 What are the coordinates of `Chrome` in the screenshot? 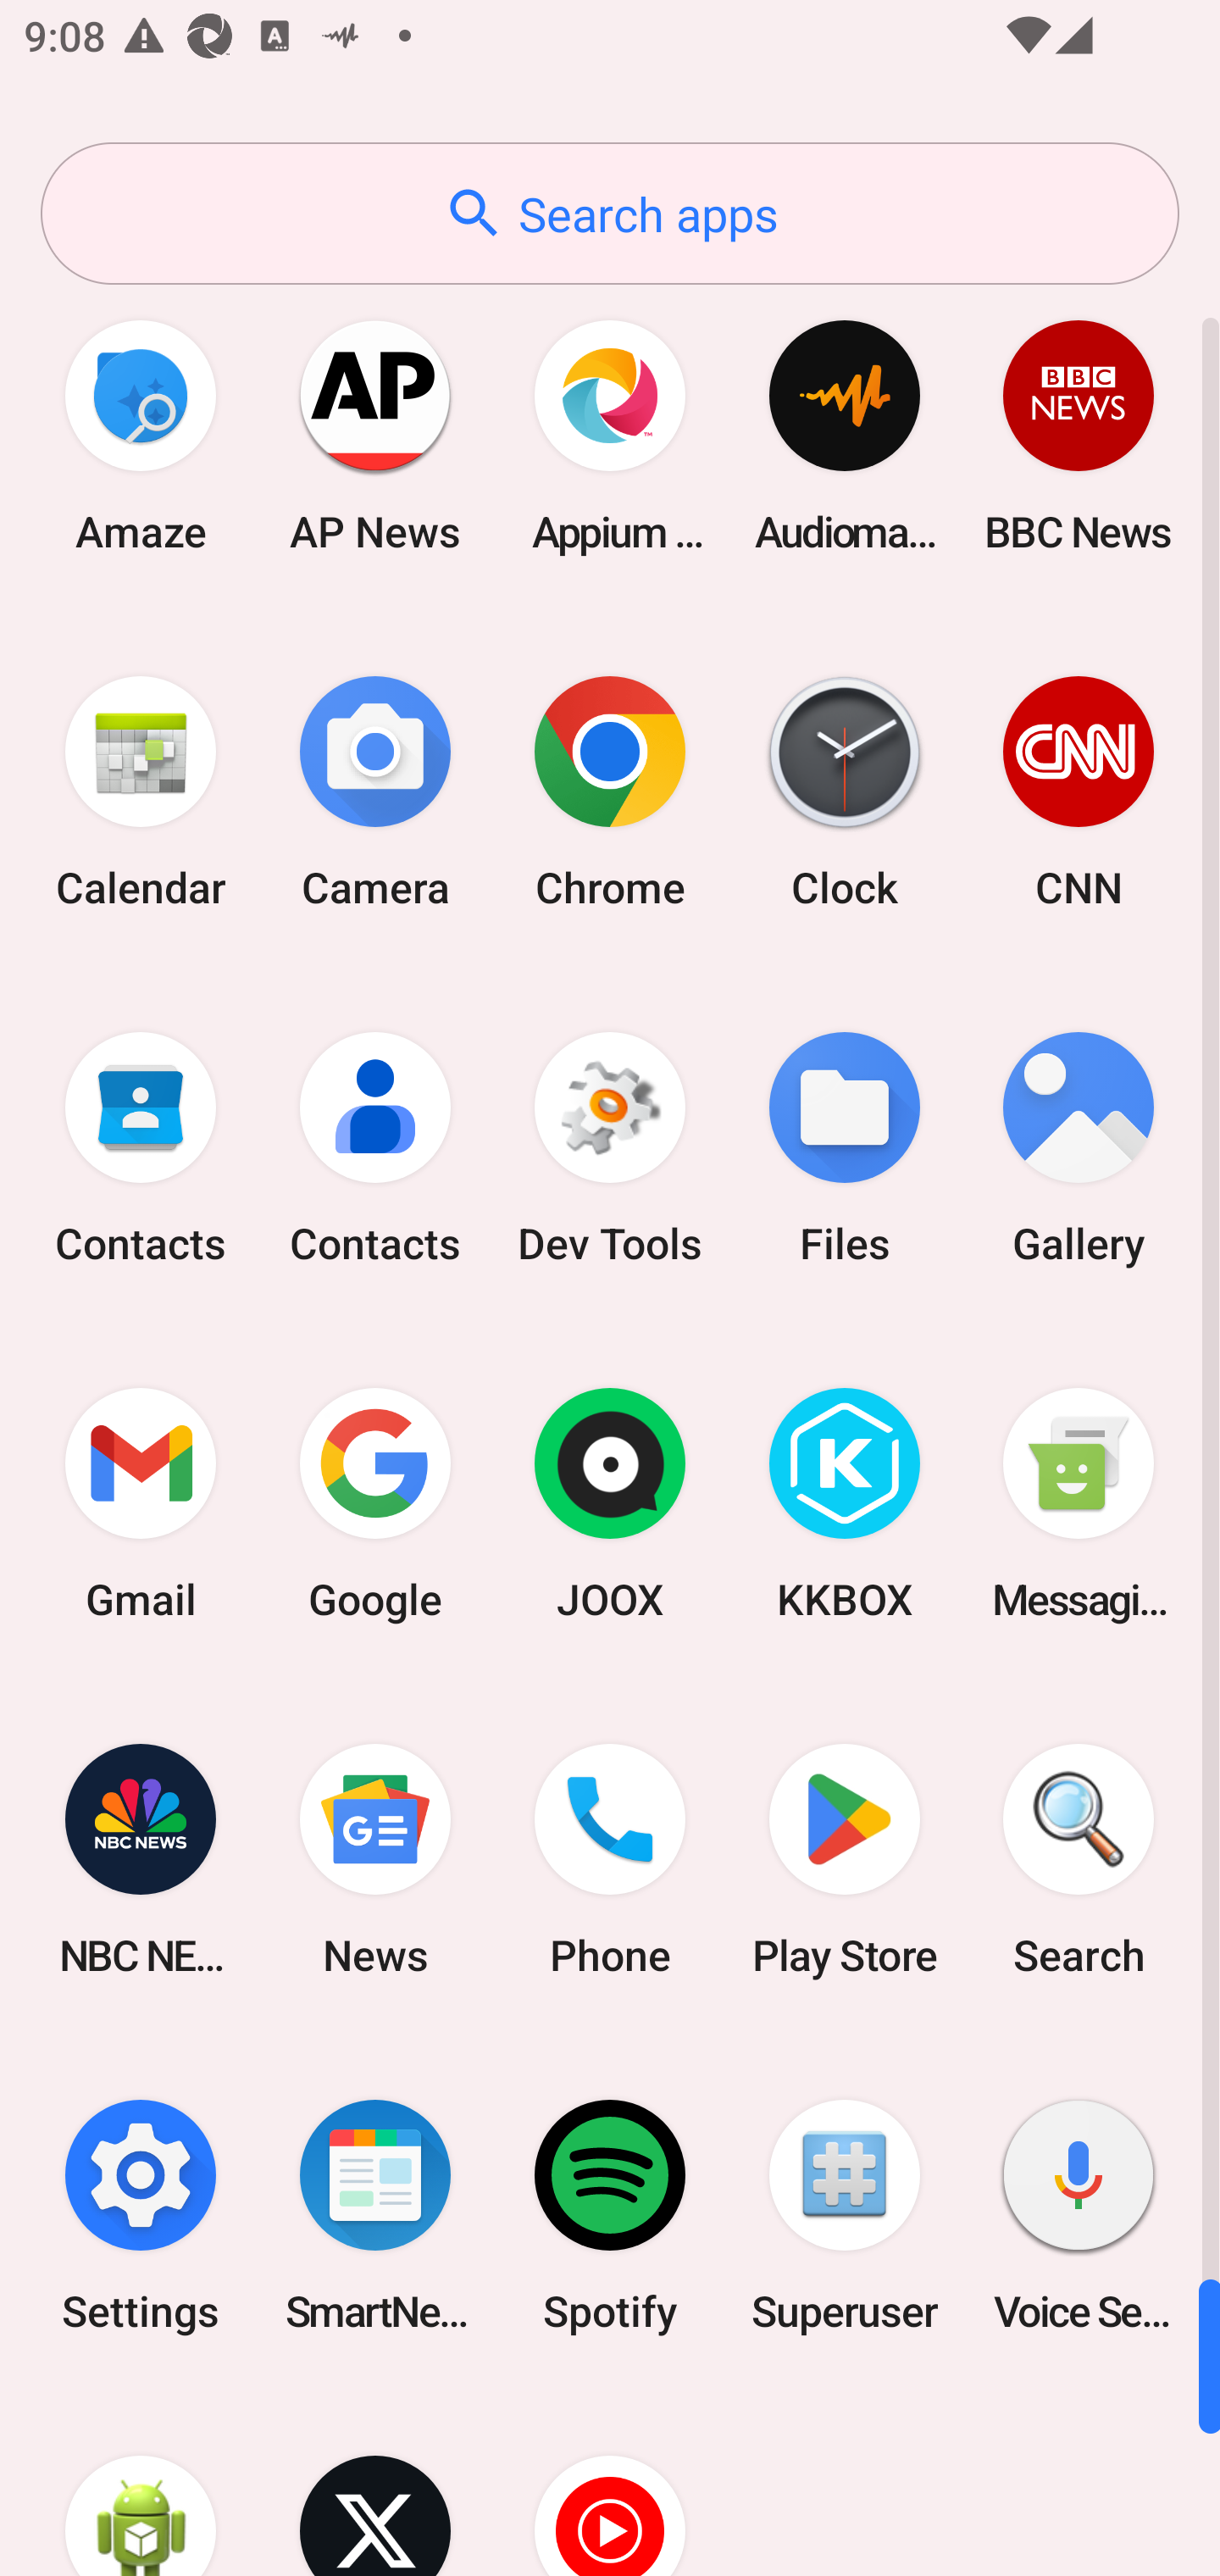 It's located at (610, 791).